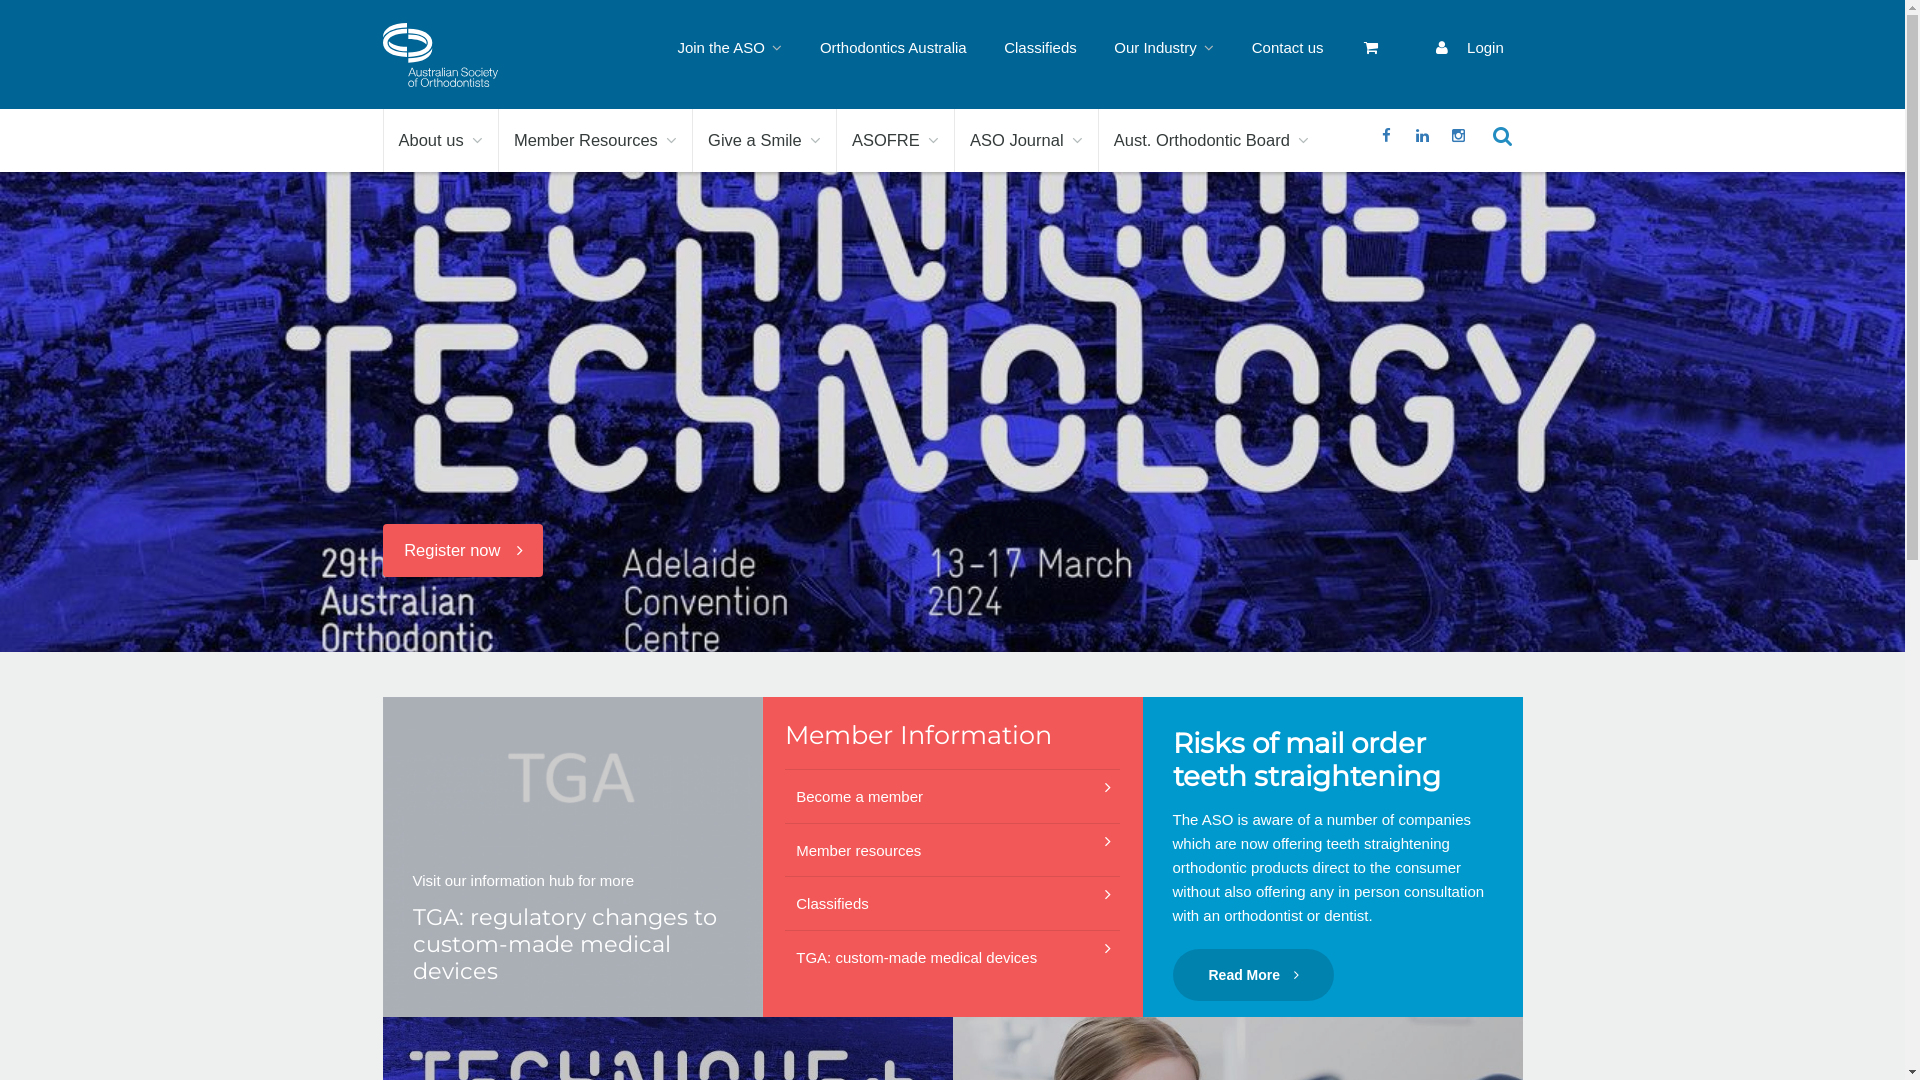 The image size is (1920, 1080). I want to click on Toggle Search, so click(1504, 136).